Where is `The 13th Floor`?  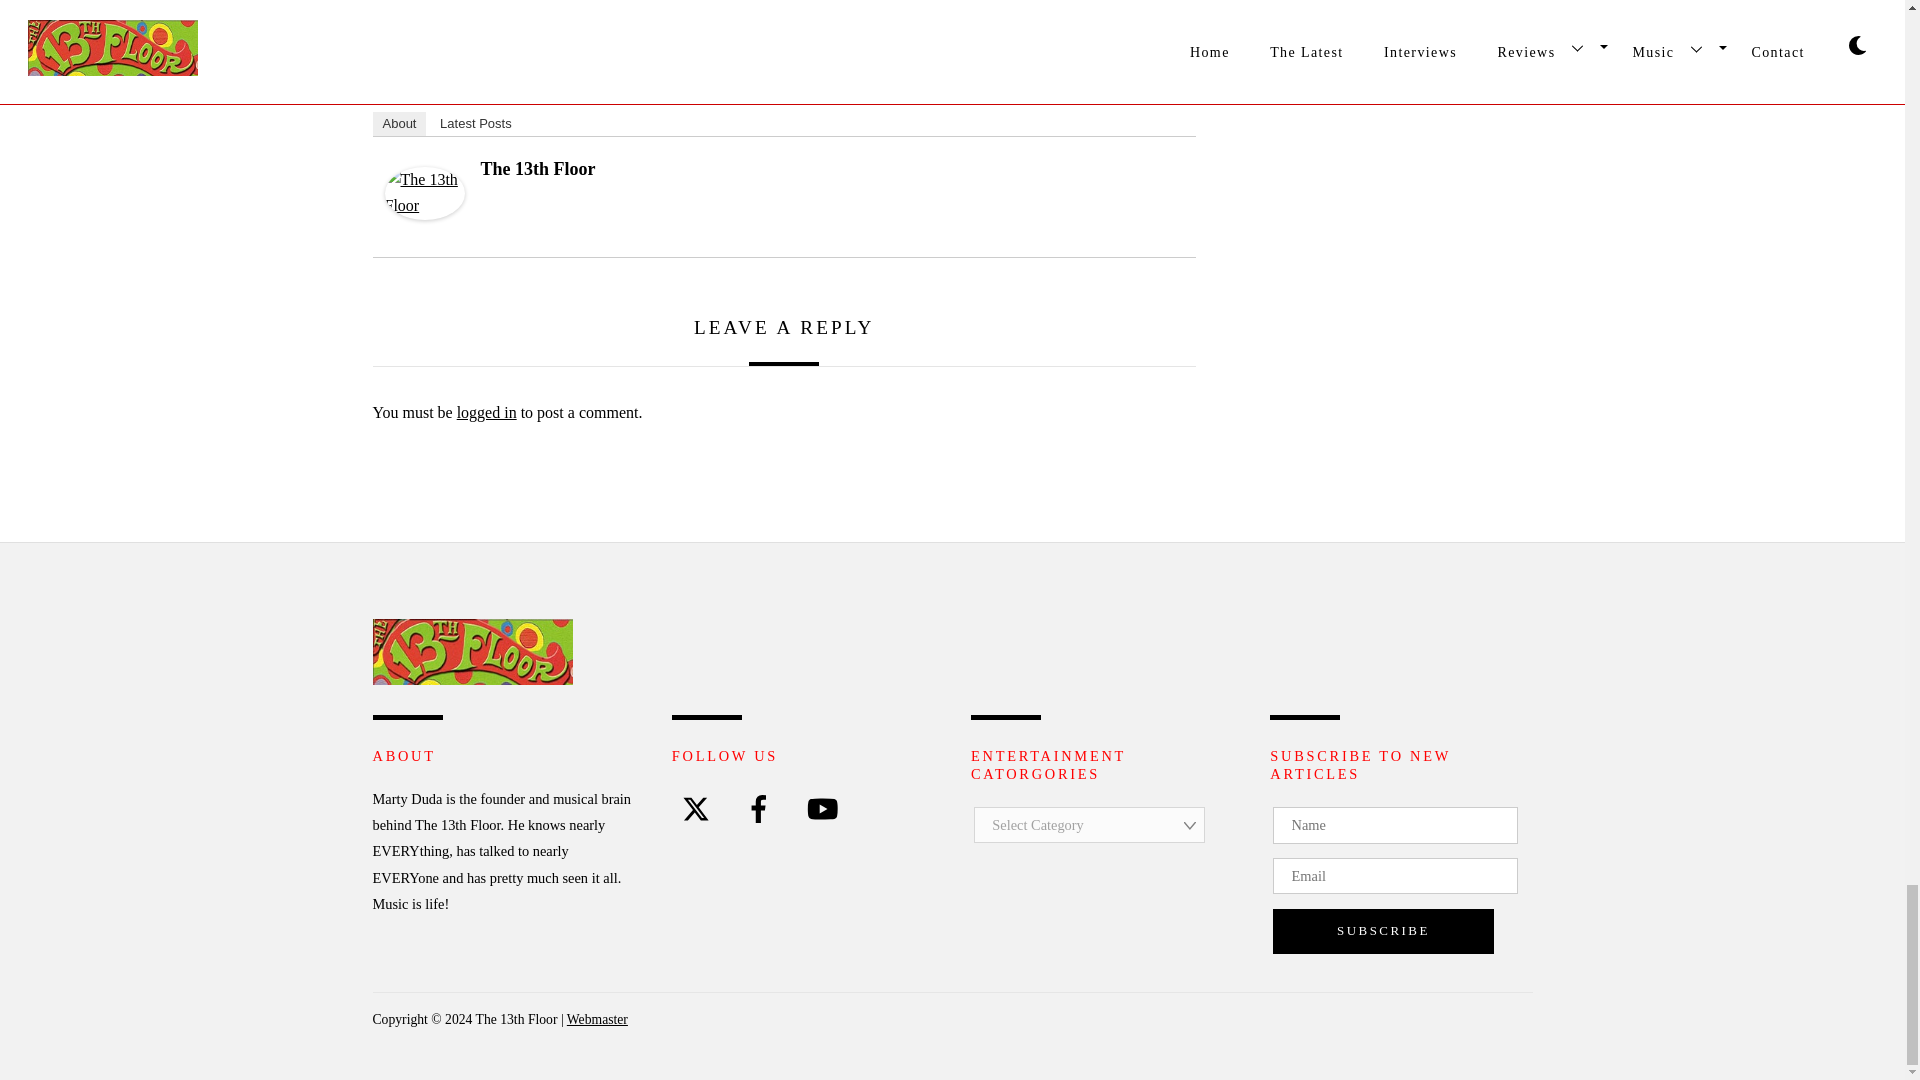 The 13th Floor is located at coordinates (424, 214).